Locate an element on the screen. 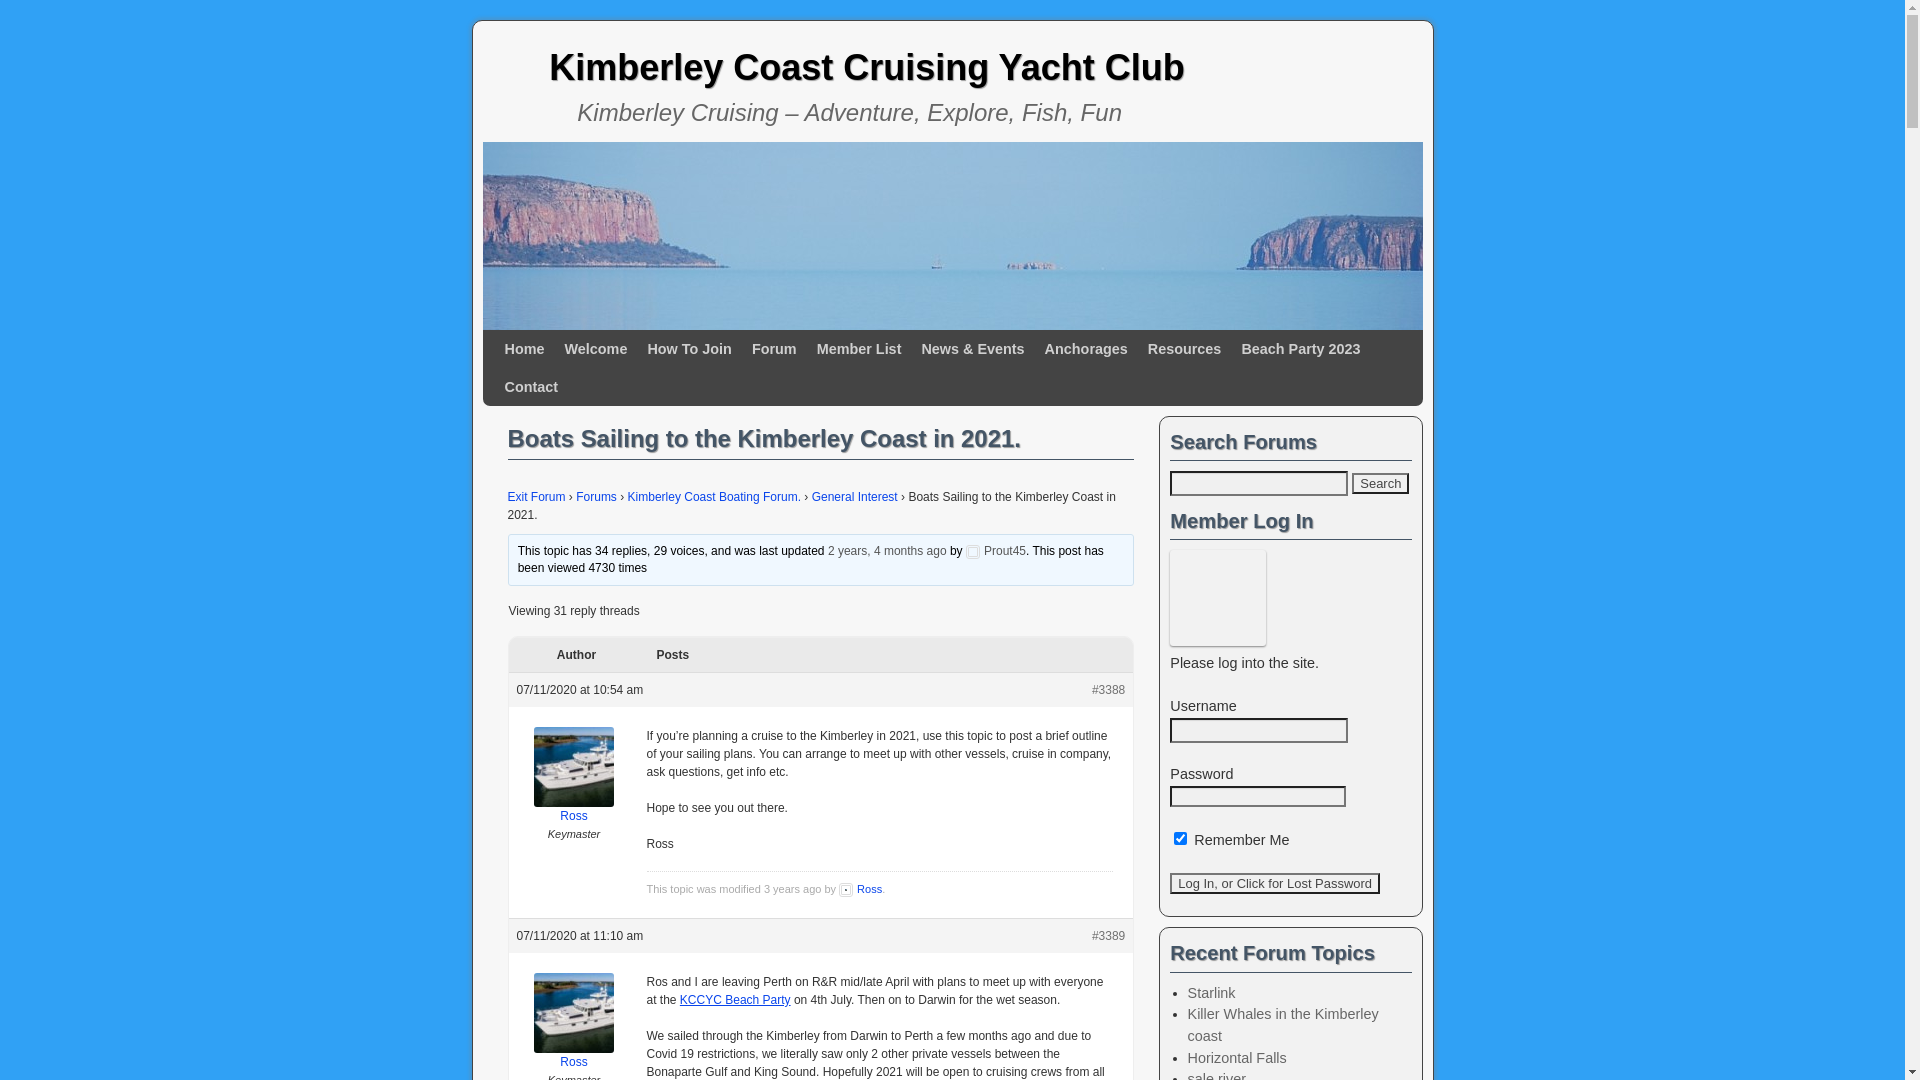  Ross is located at coordinates (574, 776).